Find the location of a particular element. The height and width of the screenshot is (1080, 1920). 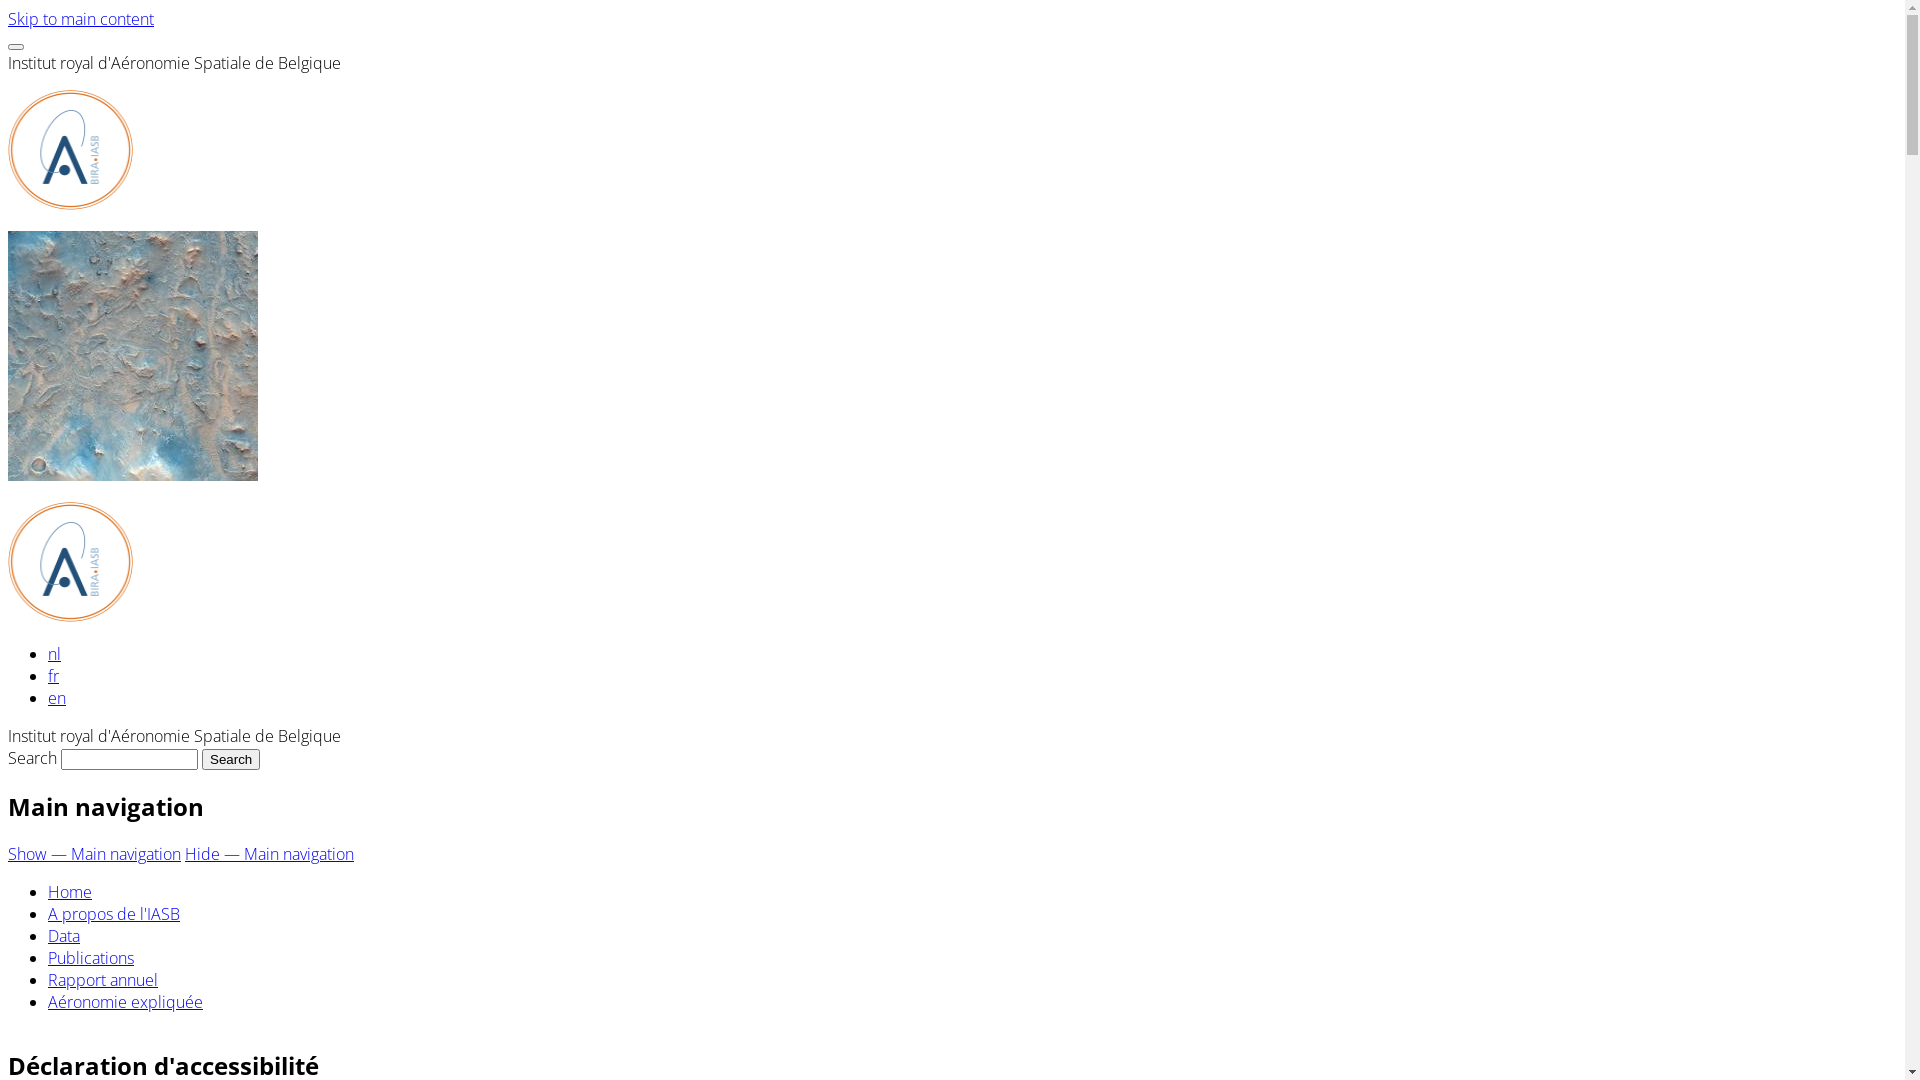

Enter the terms you wish to search for. is located at coordinates (130, 759).